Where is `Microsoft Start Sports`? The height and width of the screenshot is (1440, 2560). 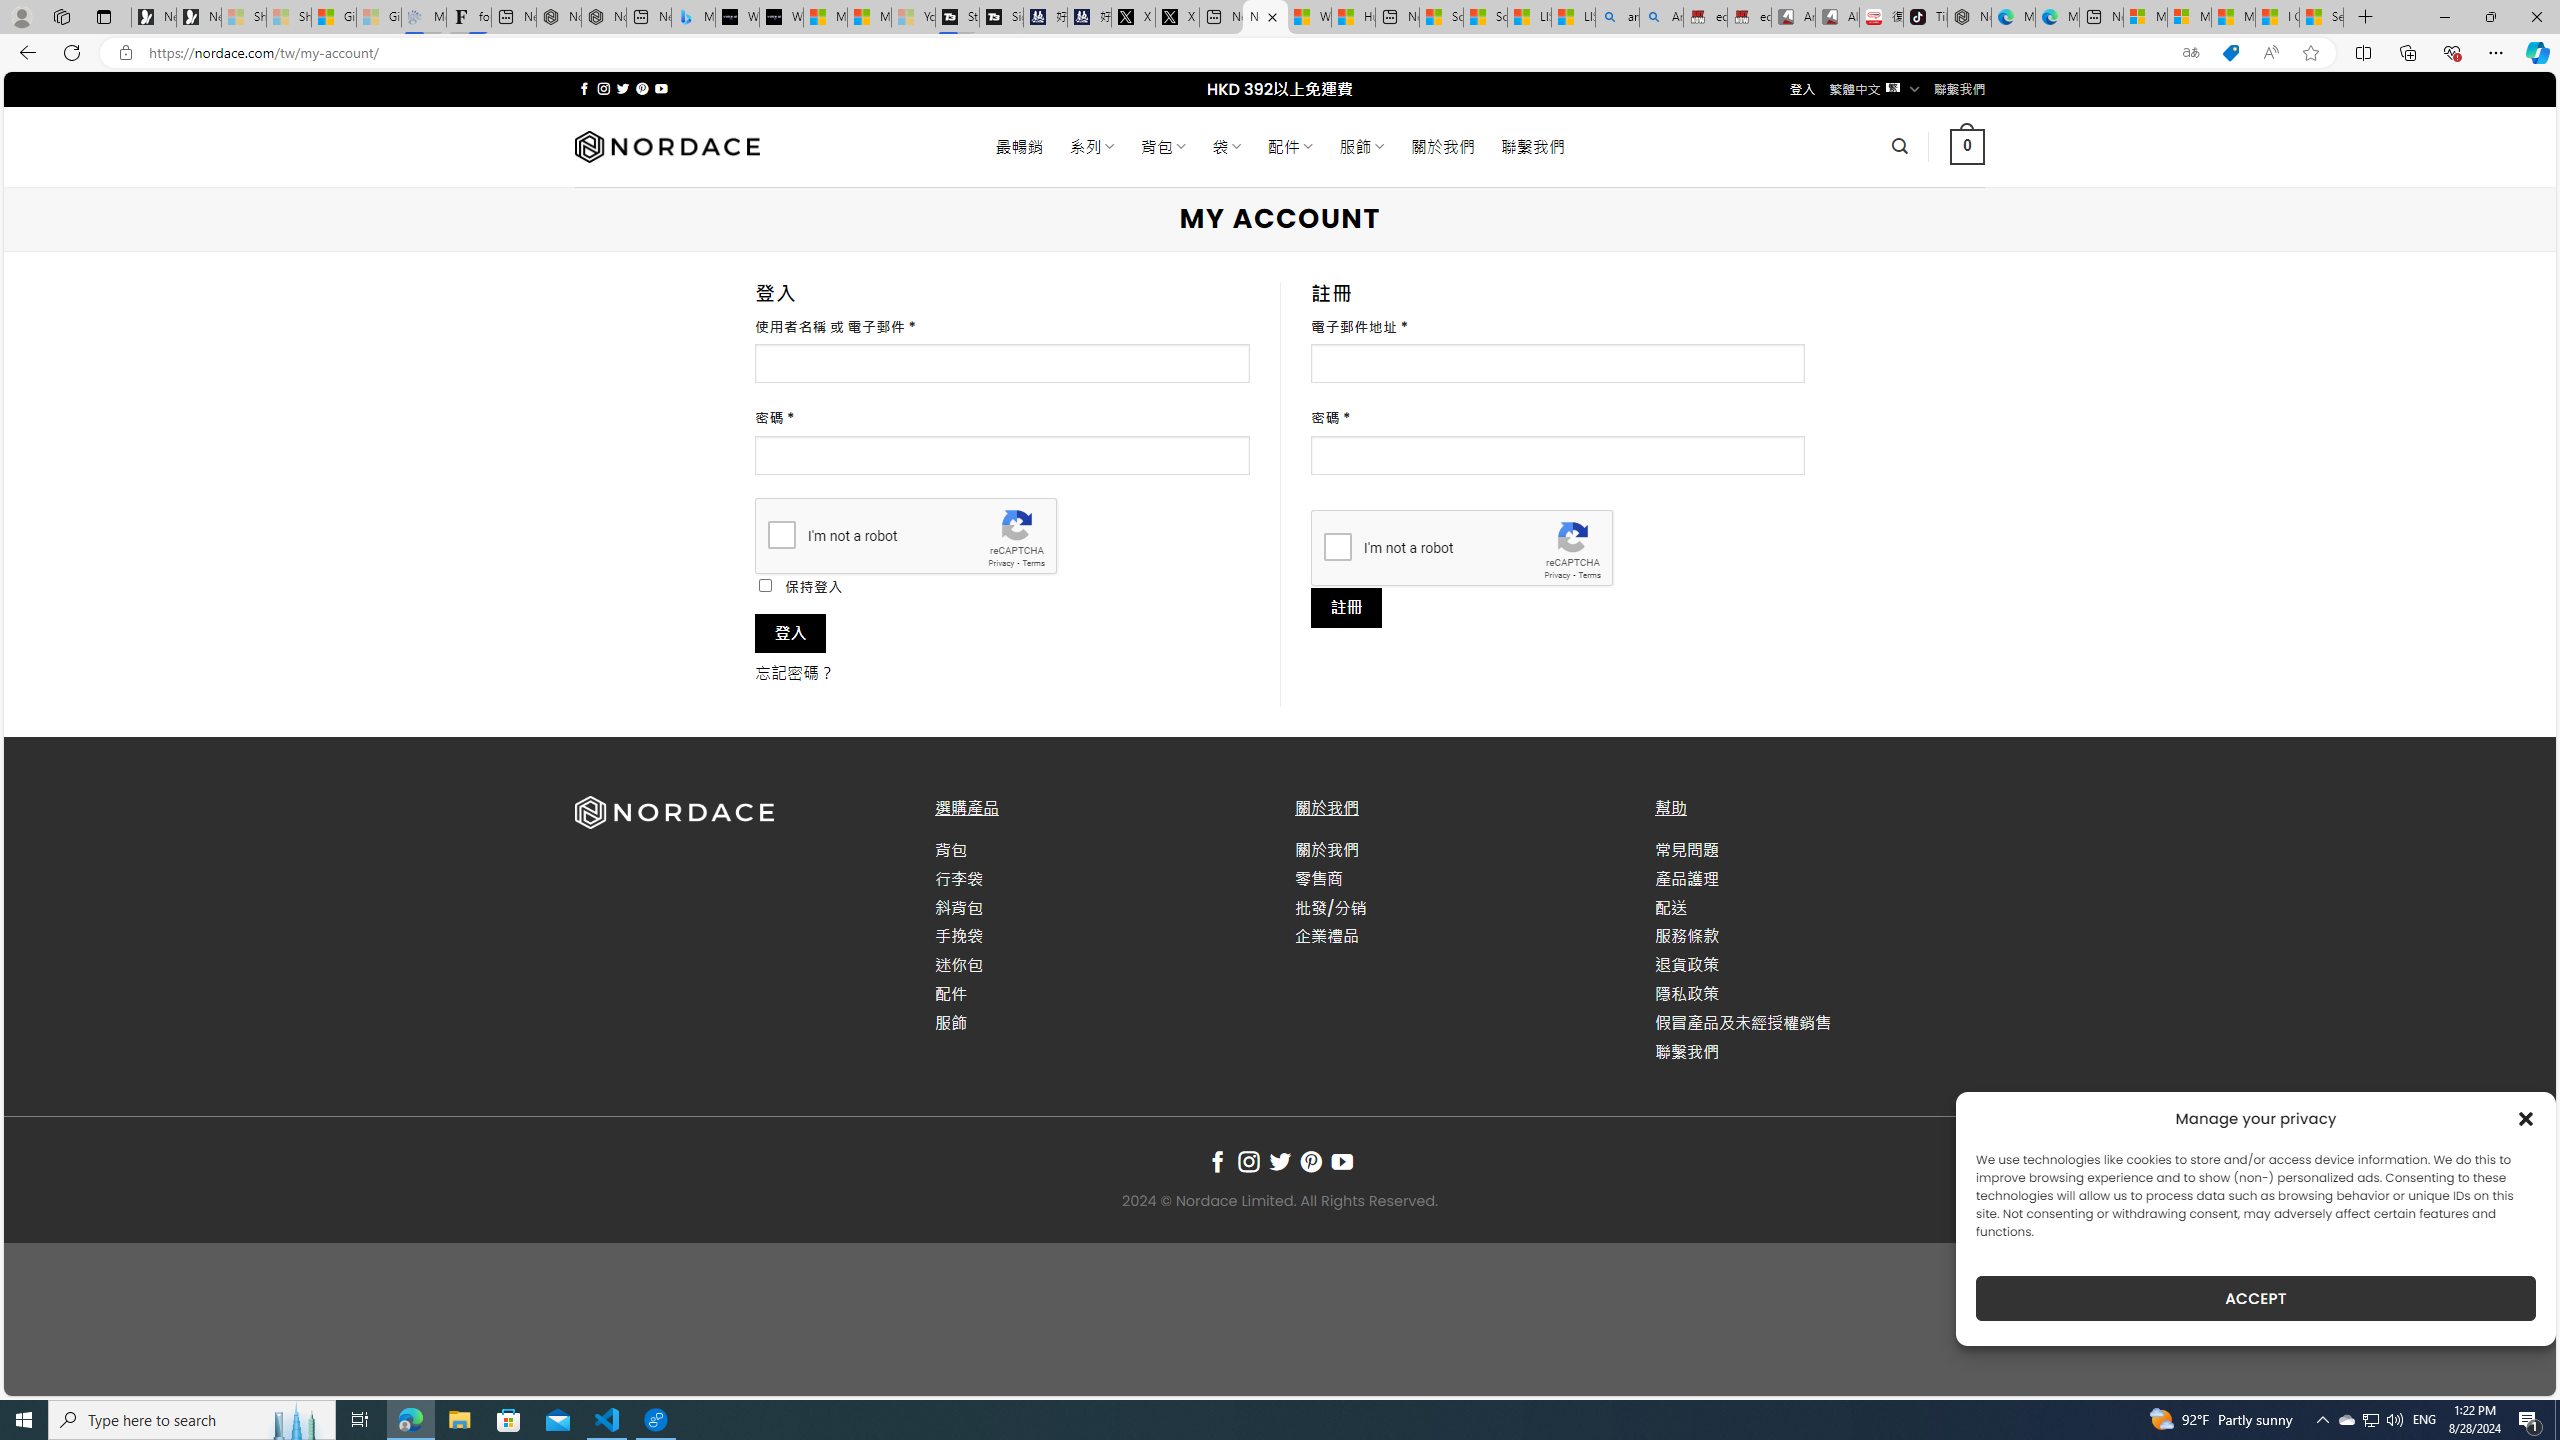 Microsoft Start Sports is located at coordinates (826, 17).